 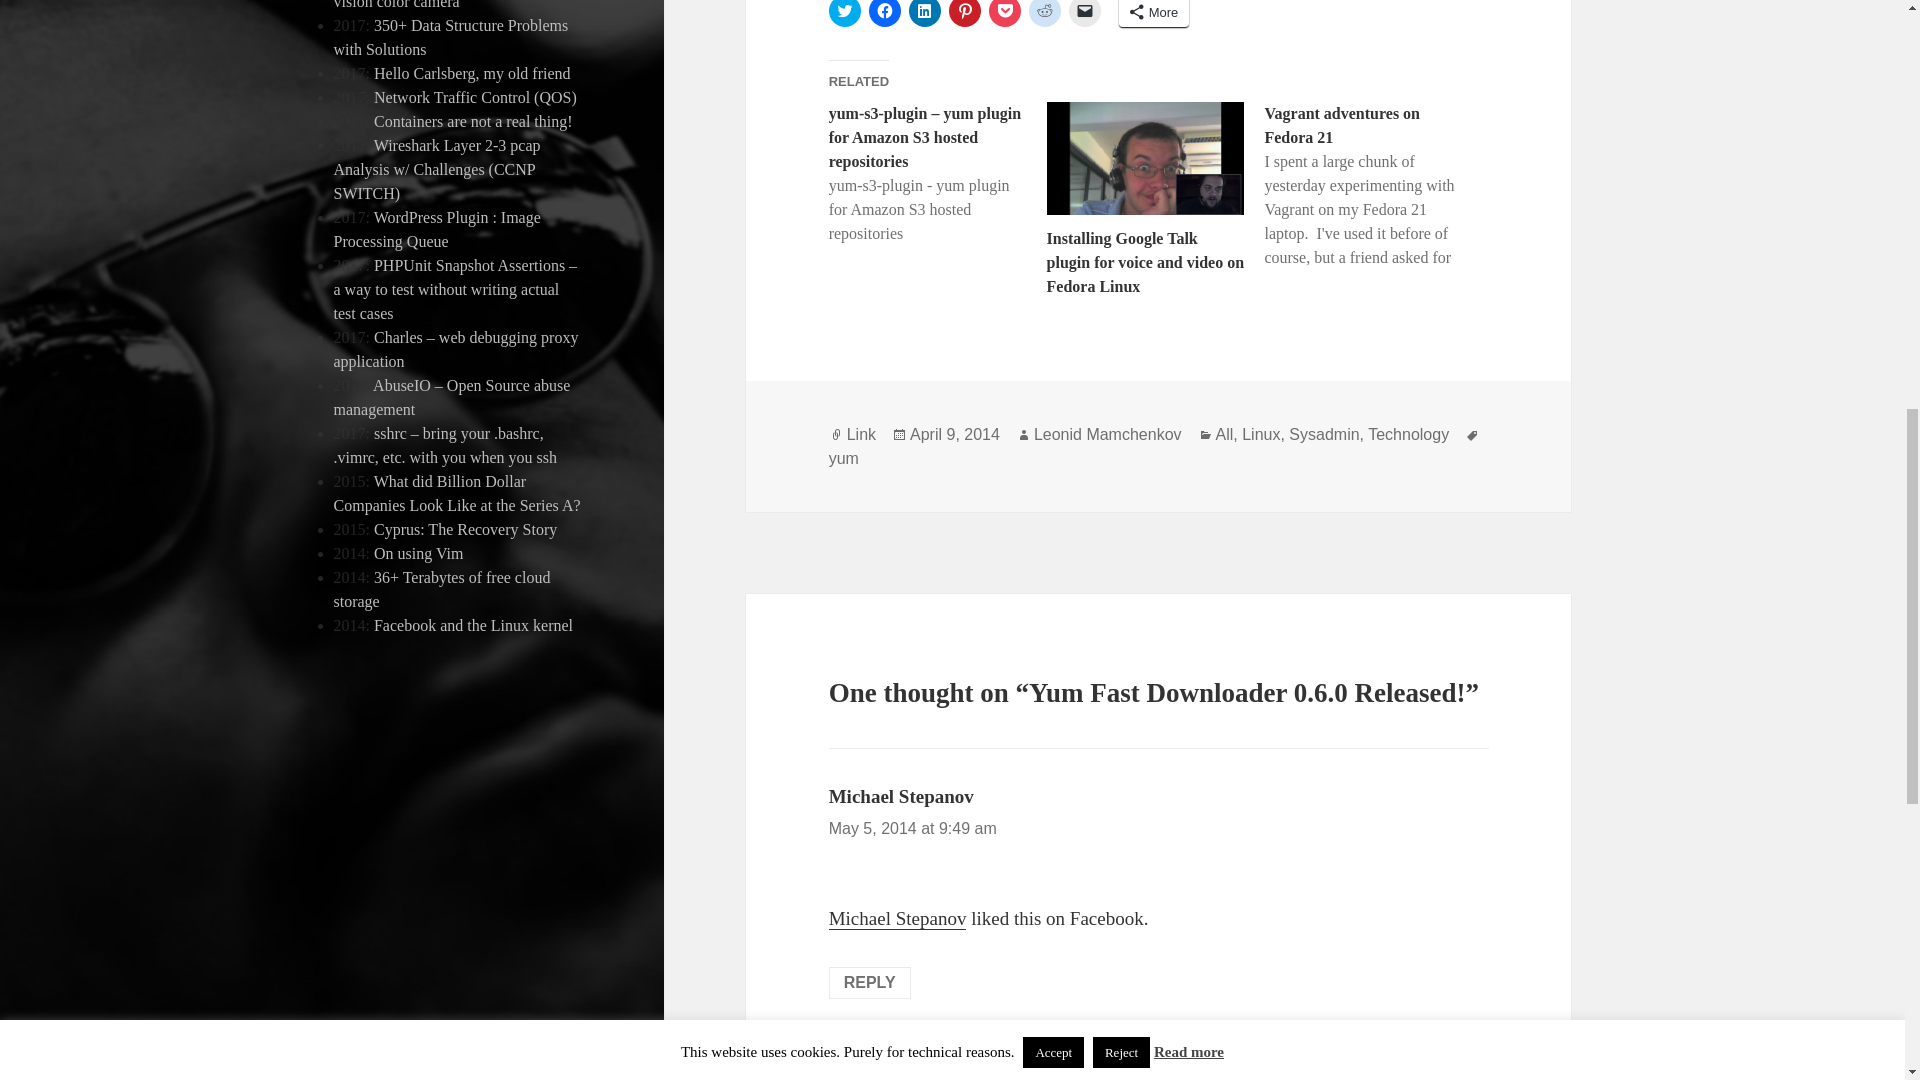 I want to click on Hello Carlsberg, my old friend, so click(x=472, y=73).